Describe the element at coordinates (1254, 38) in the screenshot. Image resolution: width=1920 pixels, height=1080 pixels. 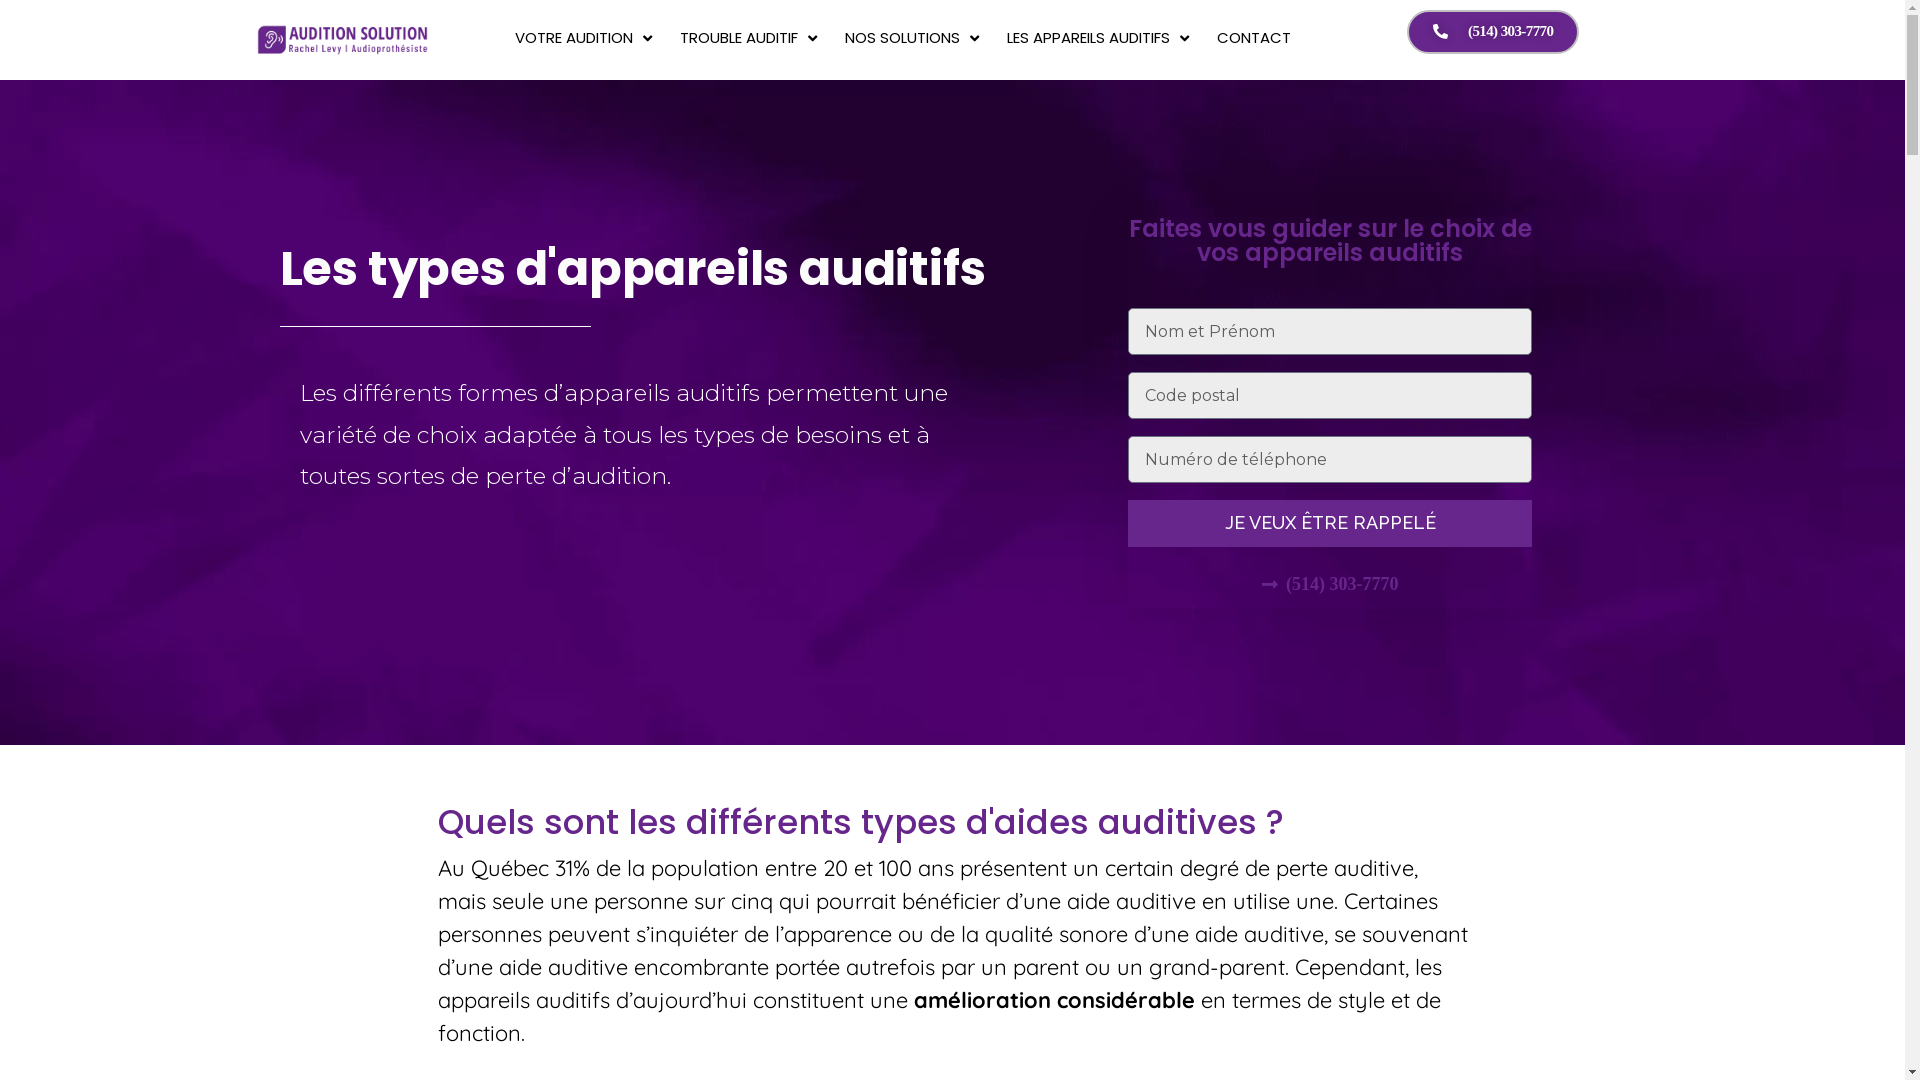
I see `CONTACT` at that location.